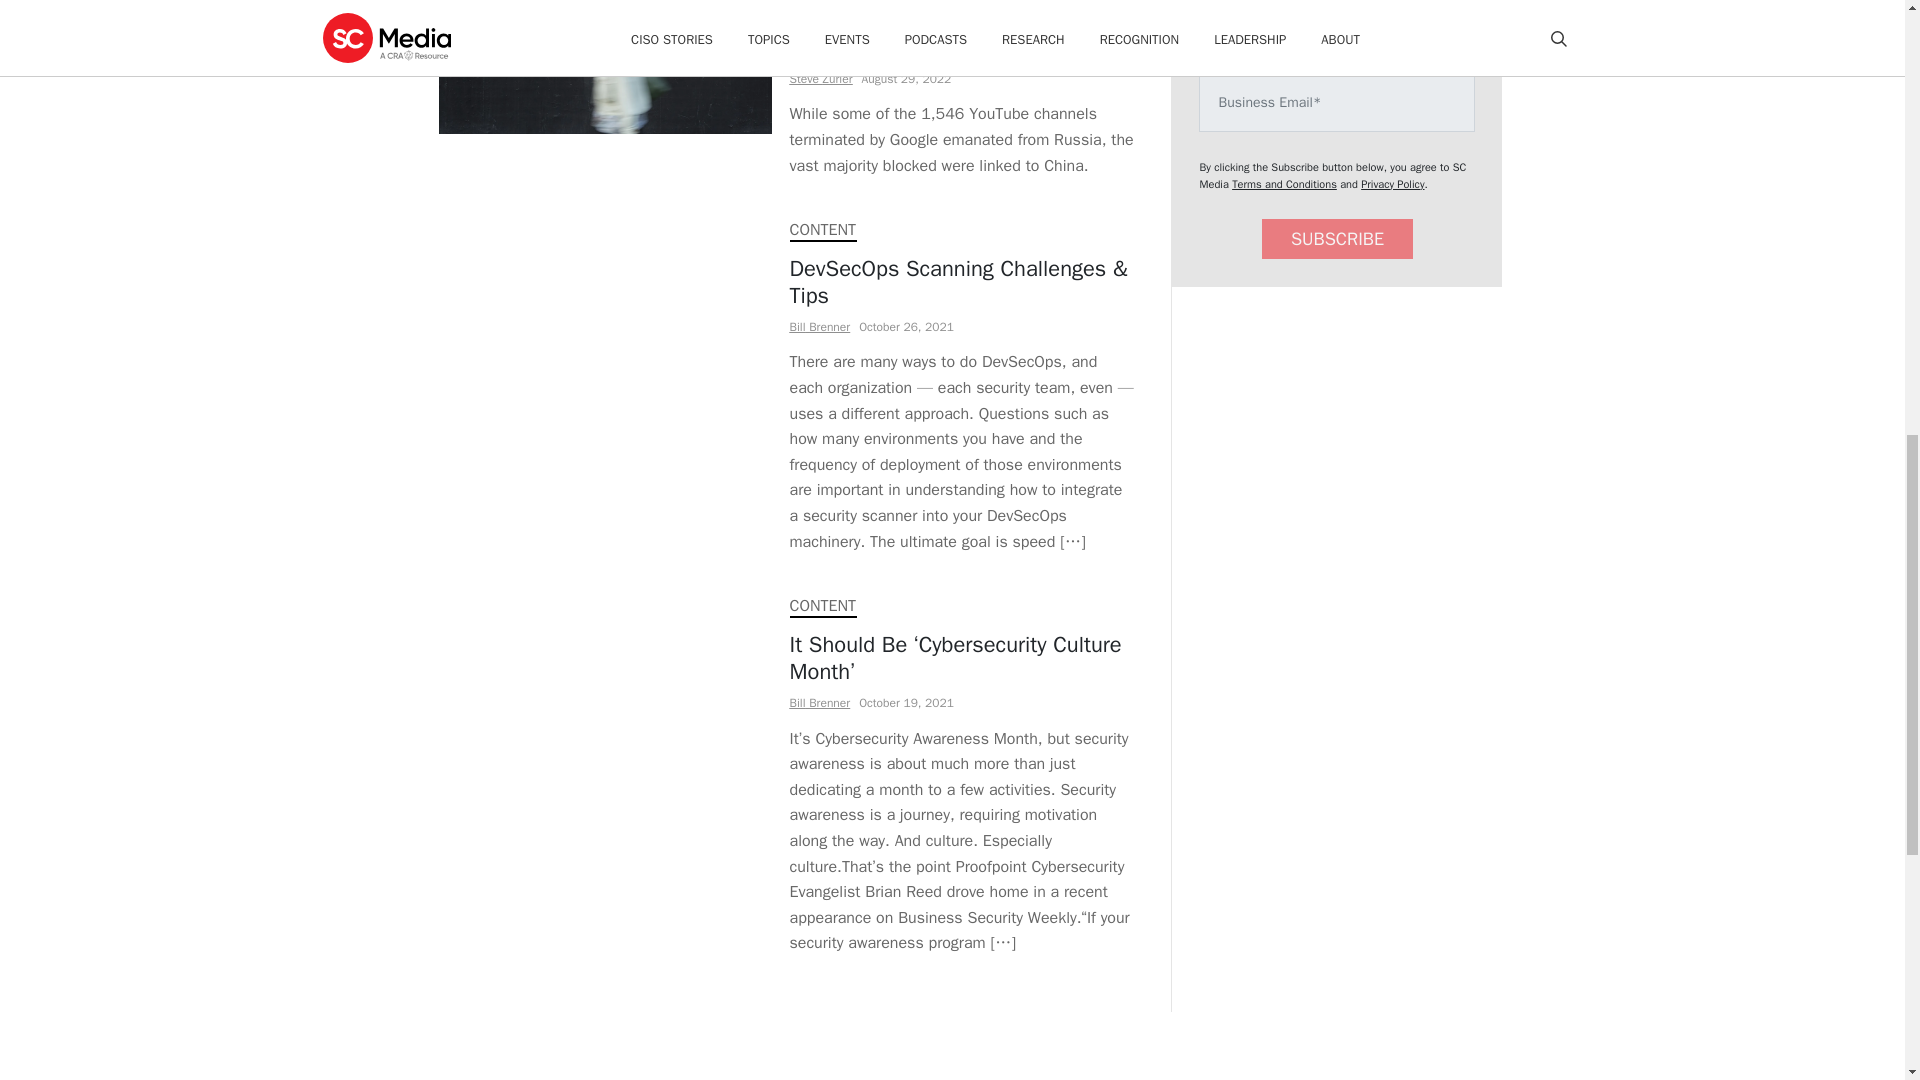 This screenshot has width=1920, height=1080. What do you see at coordinates (1392, 184) in the screenshot?
I see `Privacy Policy` at bounding box center [1392, 184].